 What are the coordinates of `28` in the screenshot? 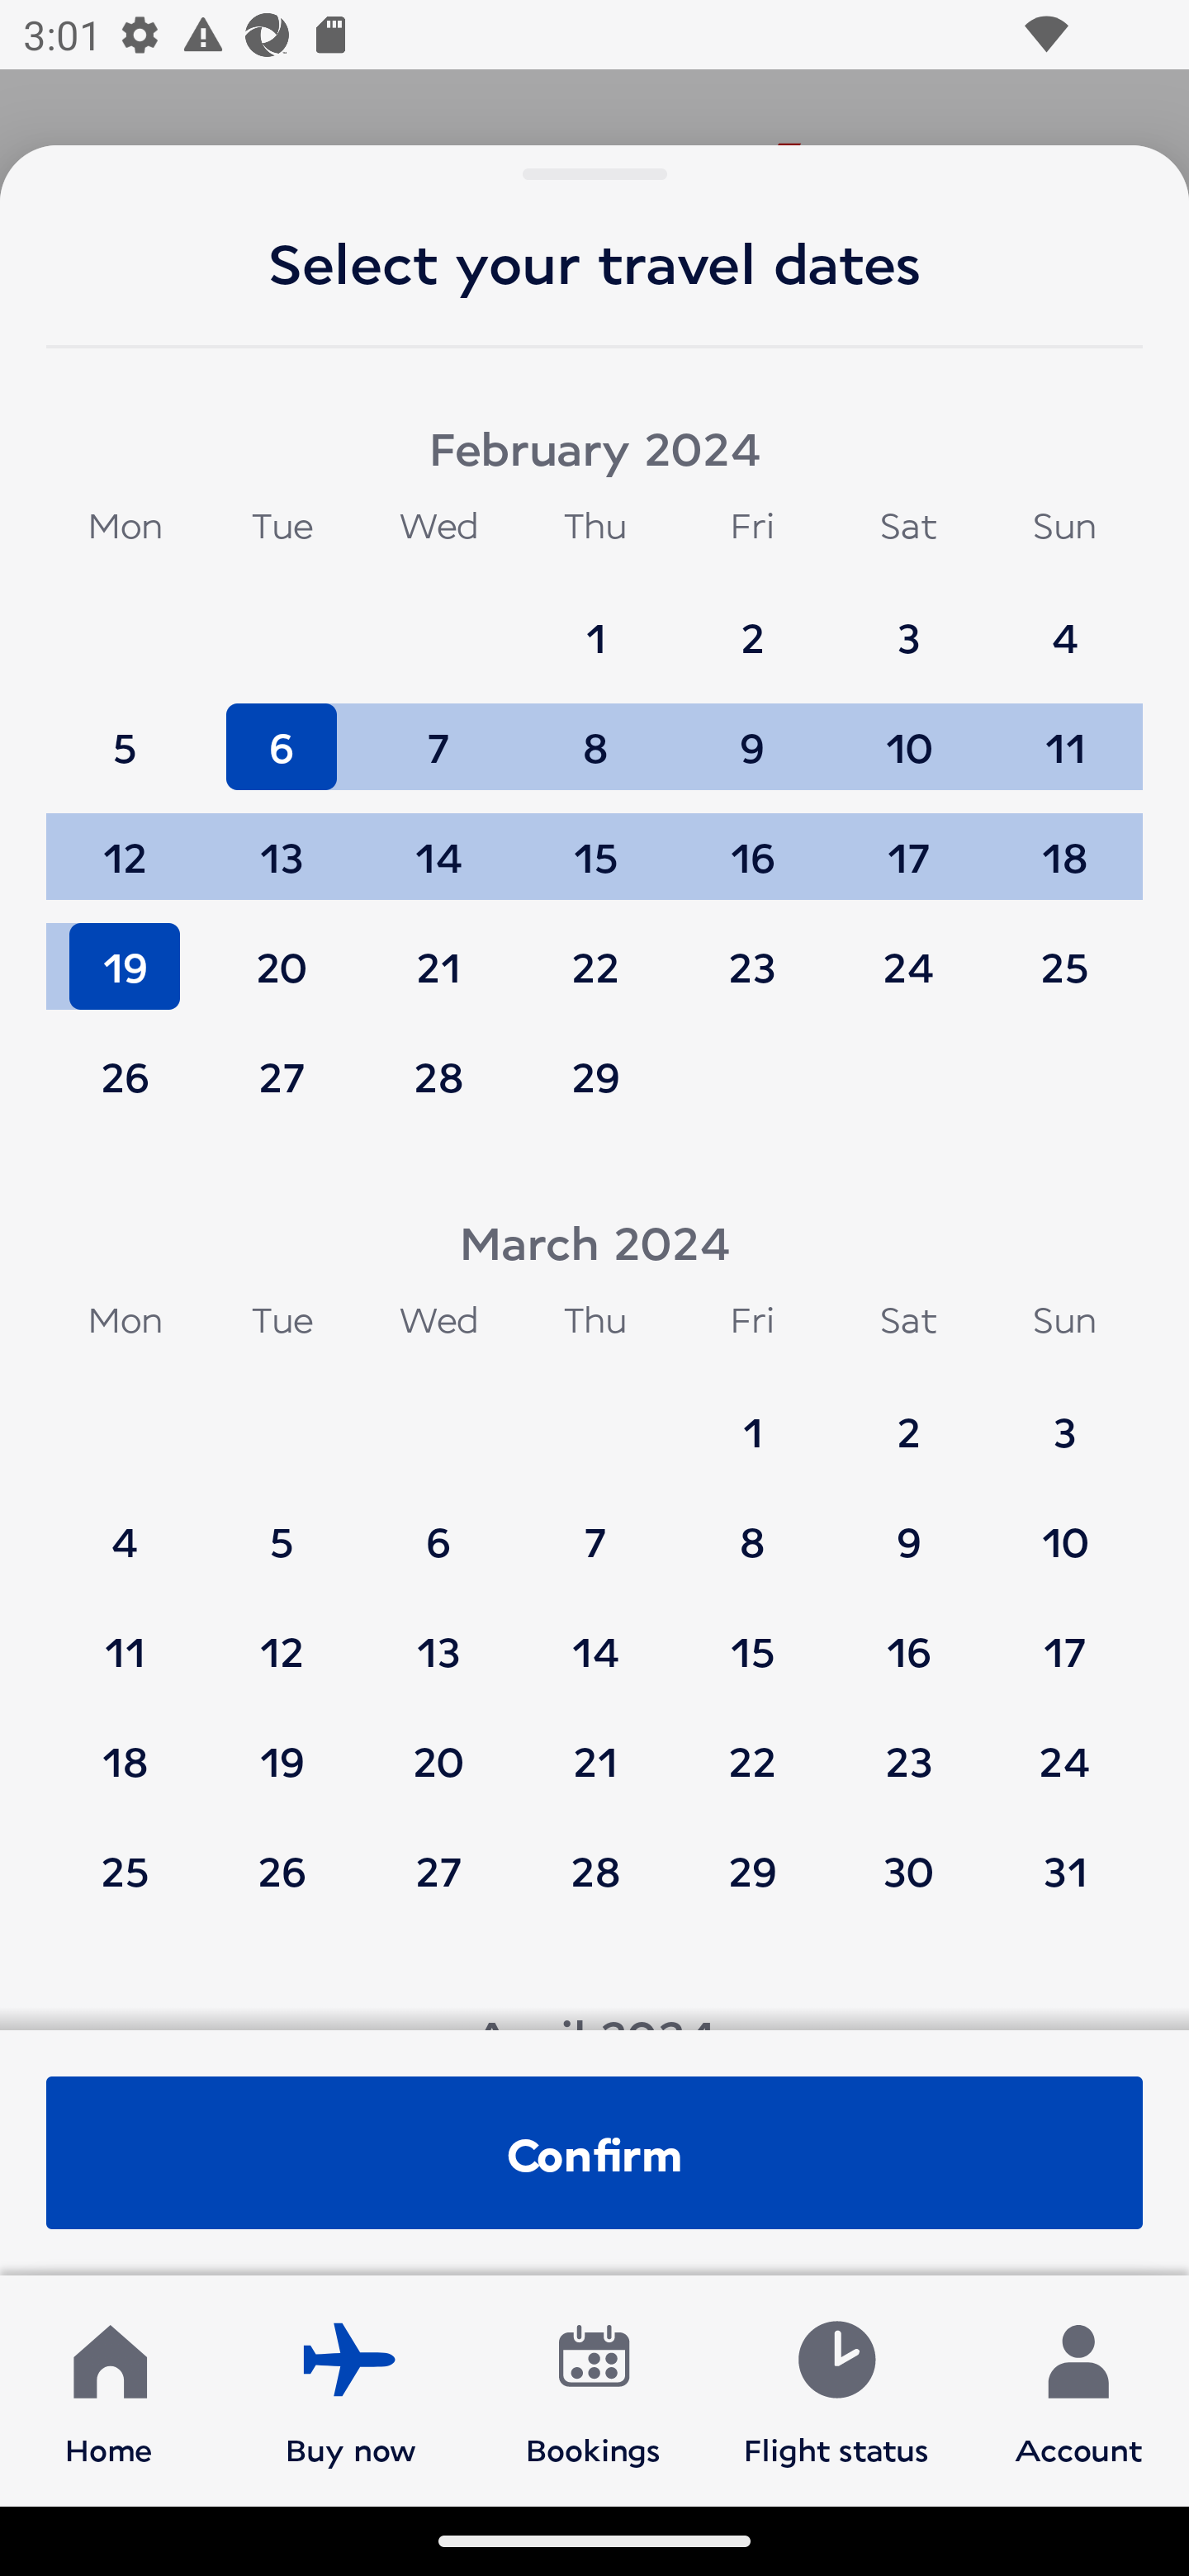 It's located at (438, 1077).